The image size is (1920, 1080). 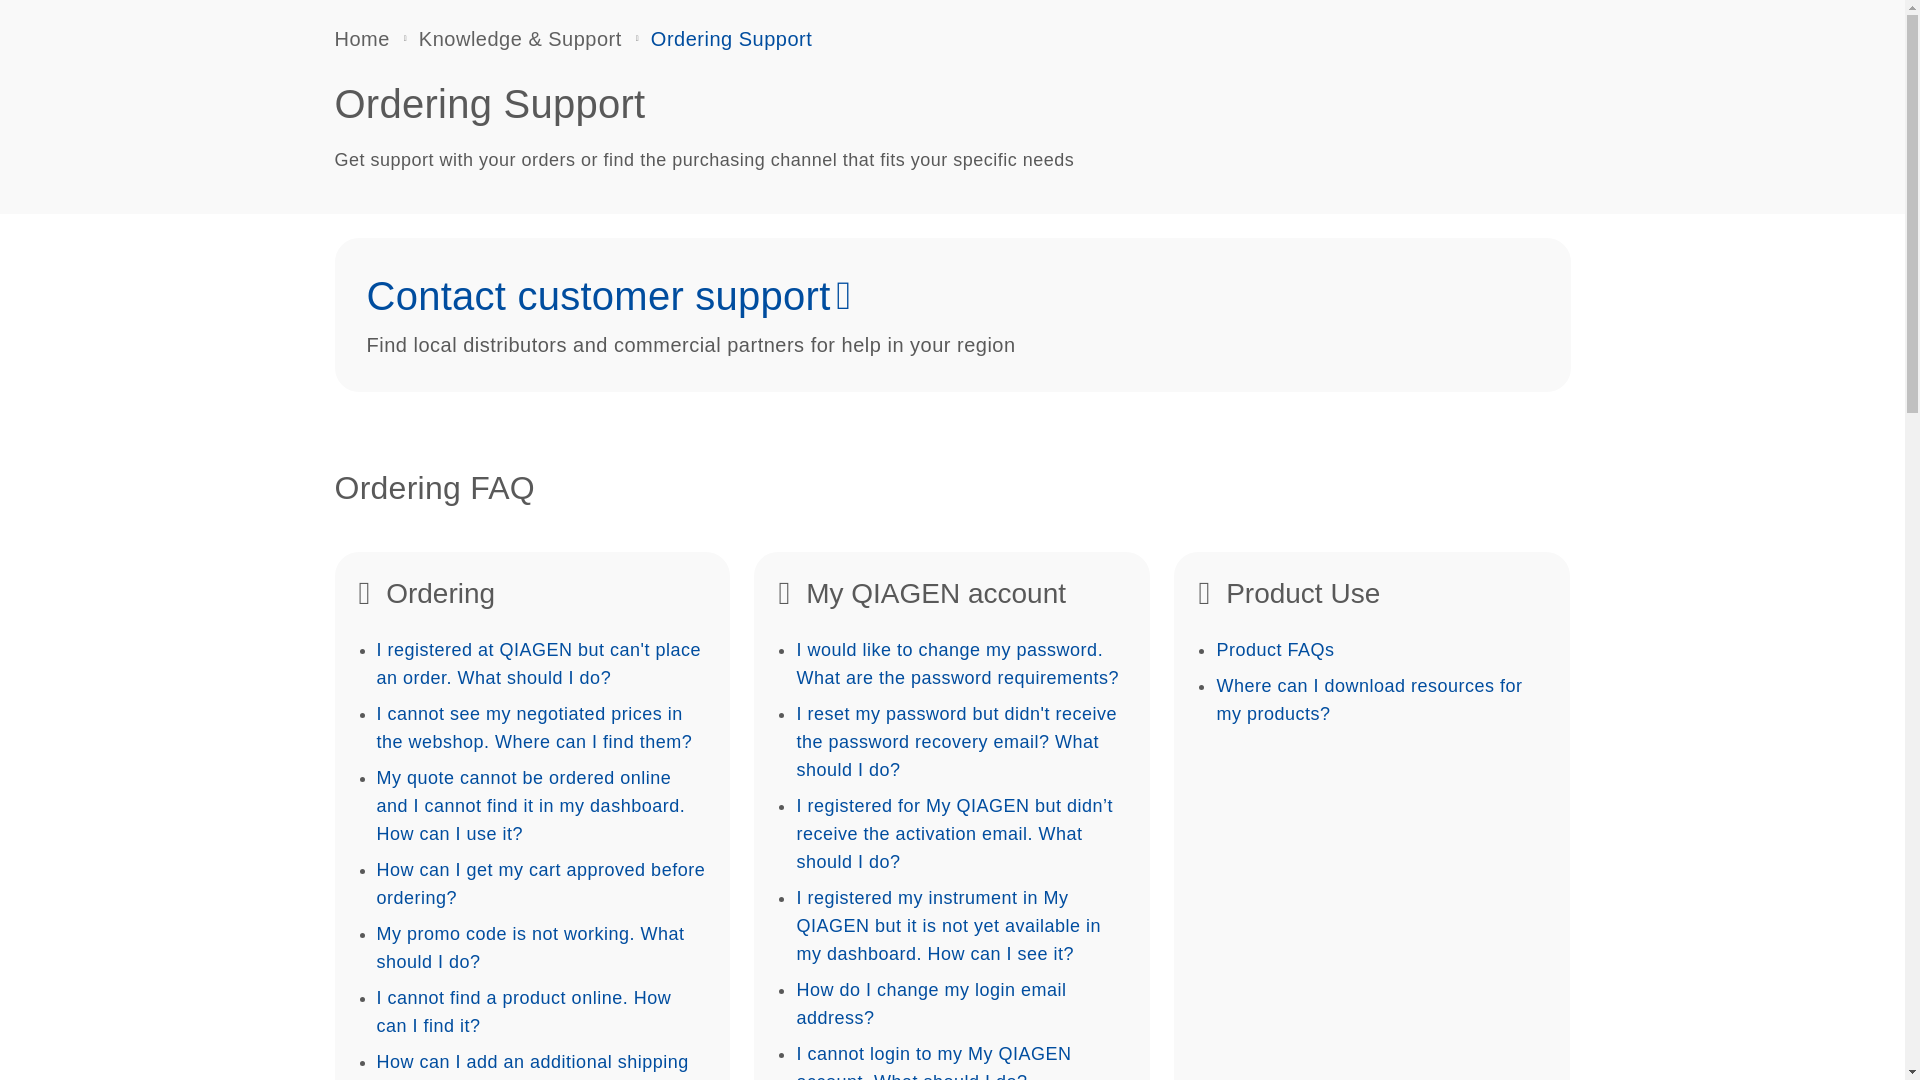 I want to click on Contact customer support, so click(x=598, y=296).